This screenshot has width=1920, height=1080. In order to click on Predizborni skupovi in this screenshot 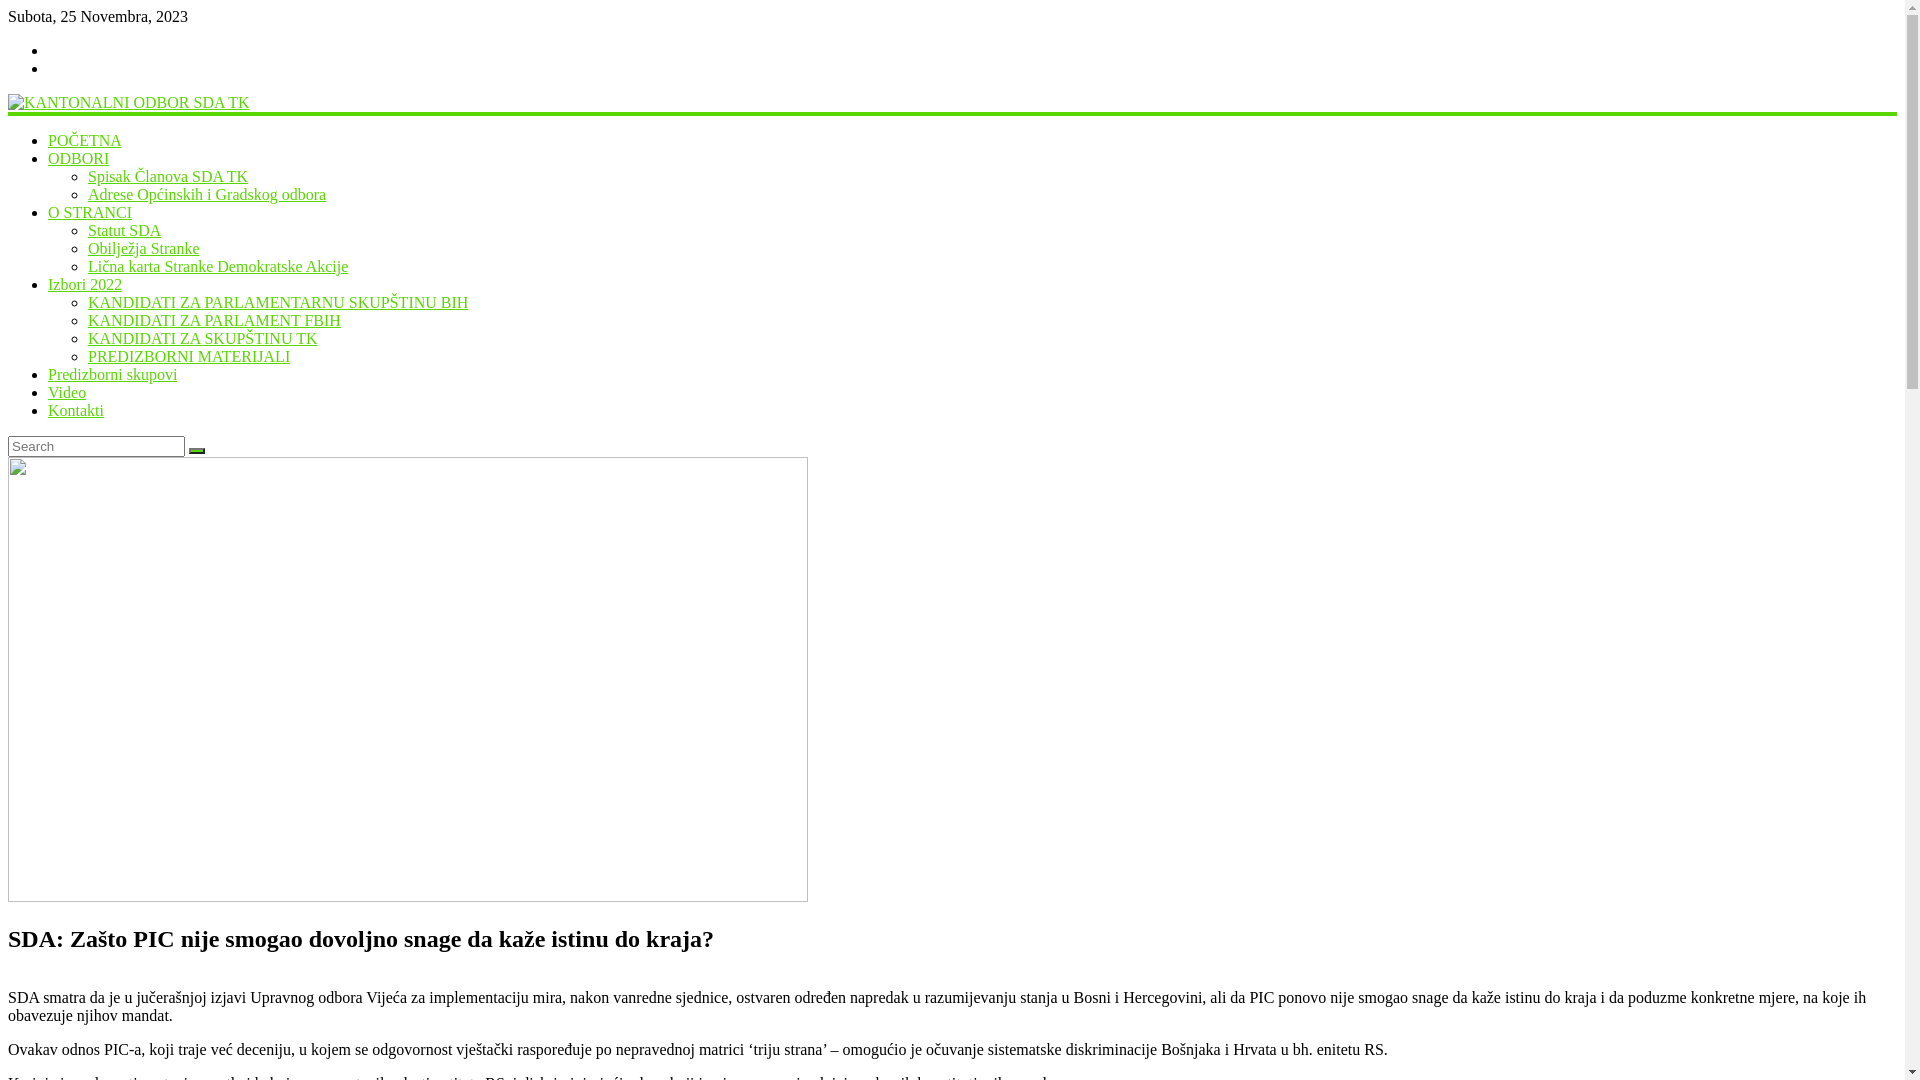, I will do `click(112, 374)`.